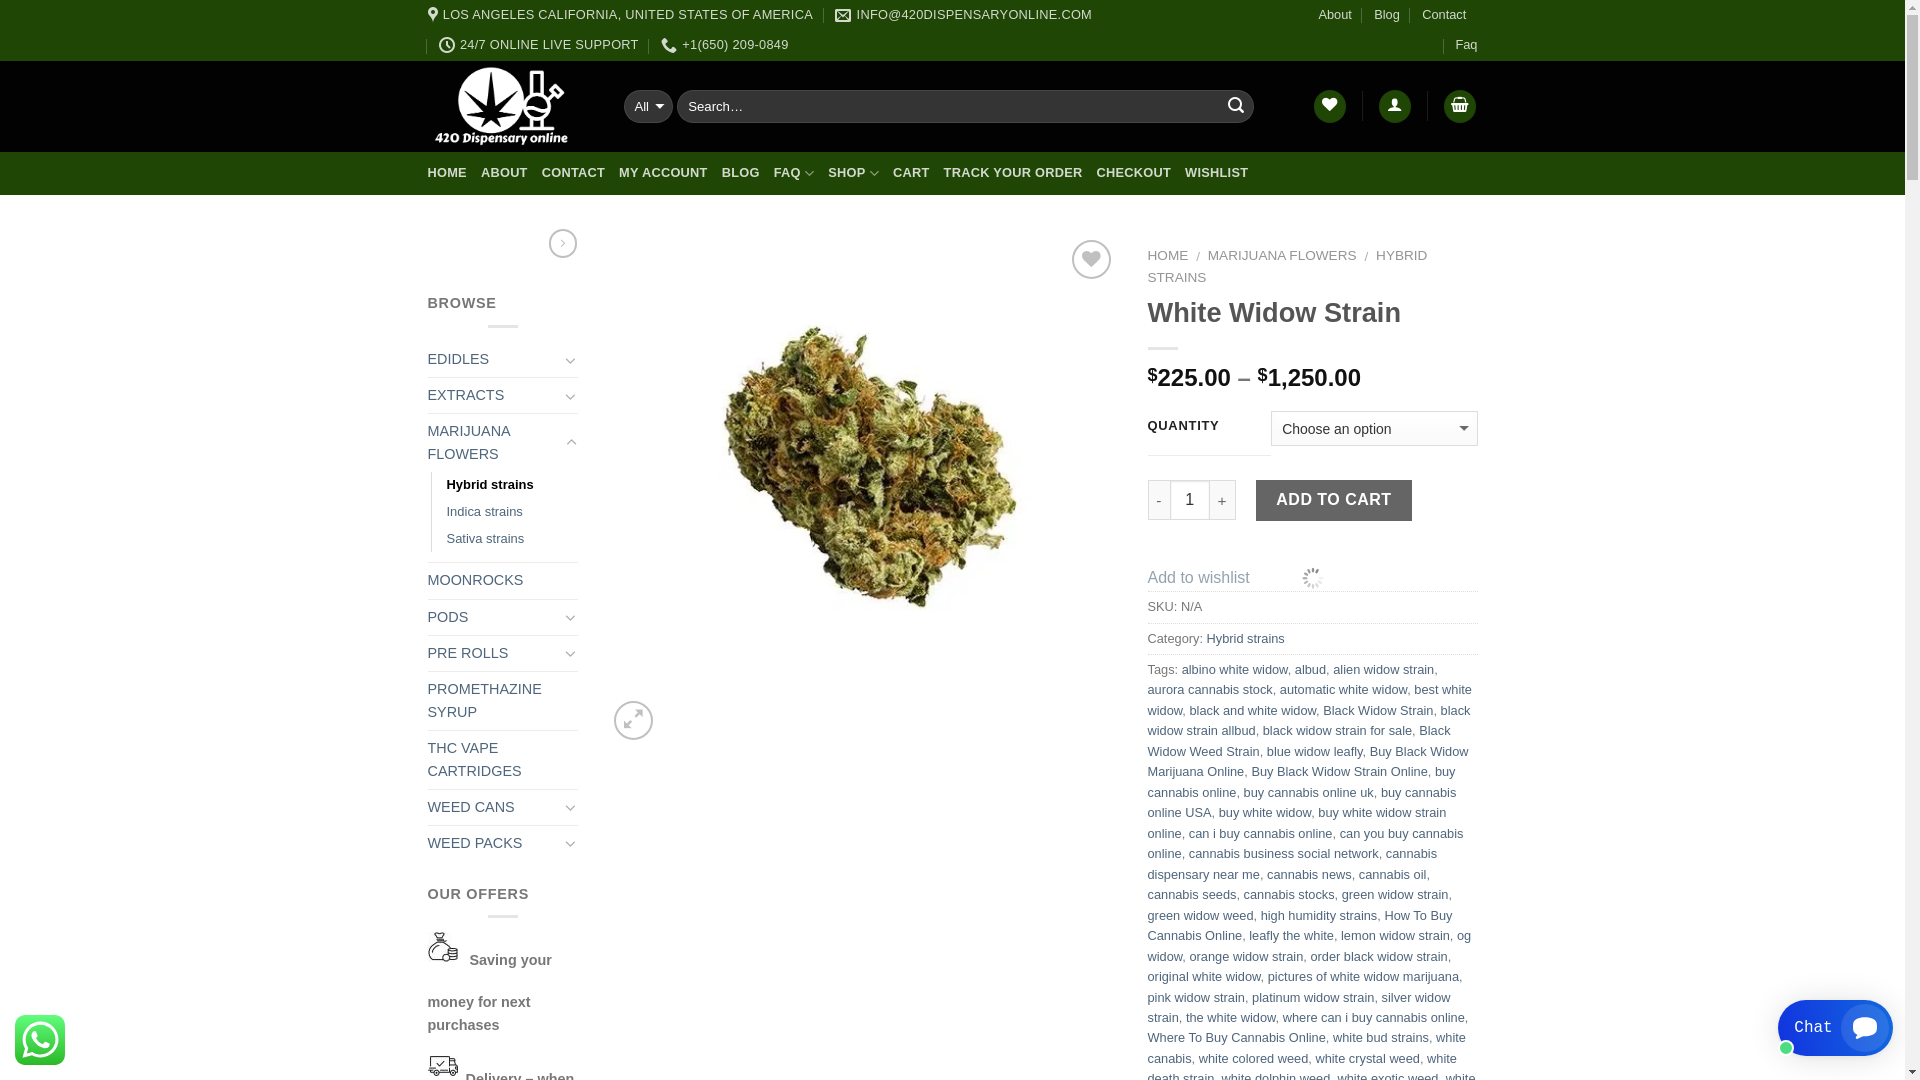  I want to click on ABOUT, so click(504, 173).